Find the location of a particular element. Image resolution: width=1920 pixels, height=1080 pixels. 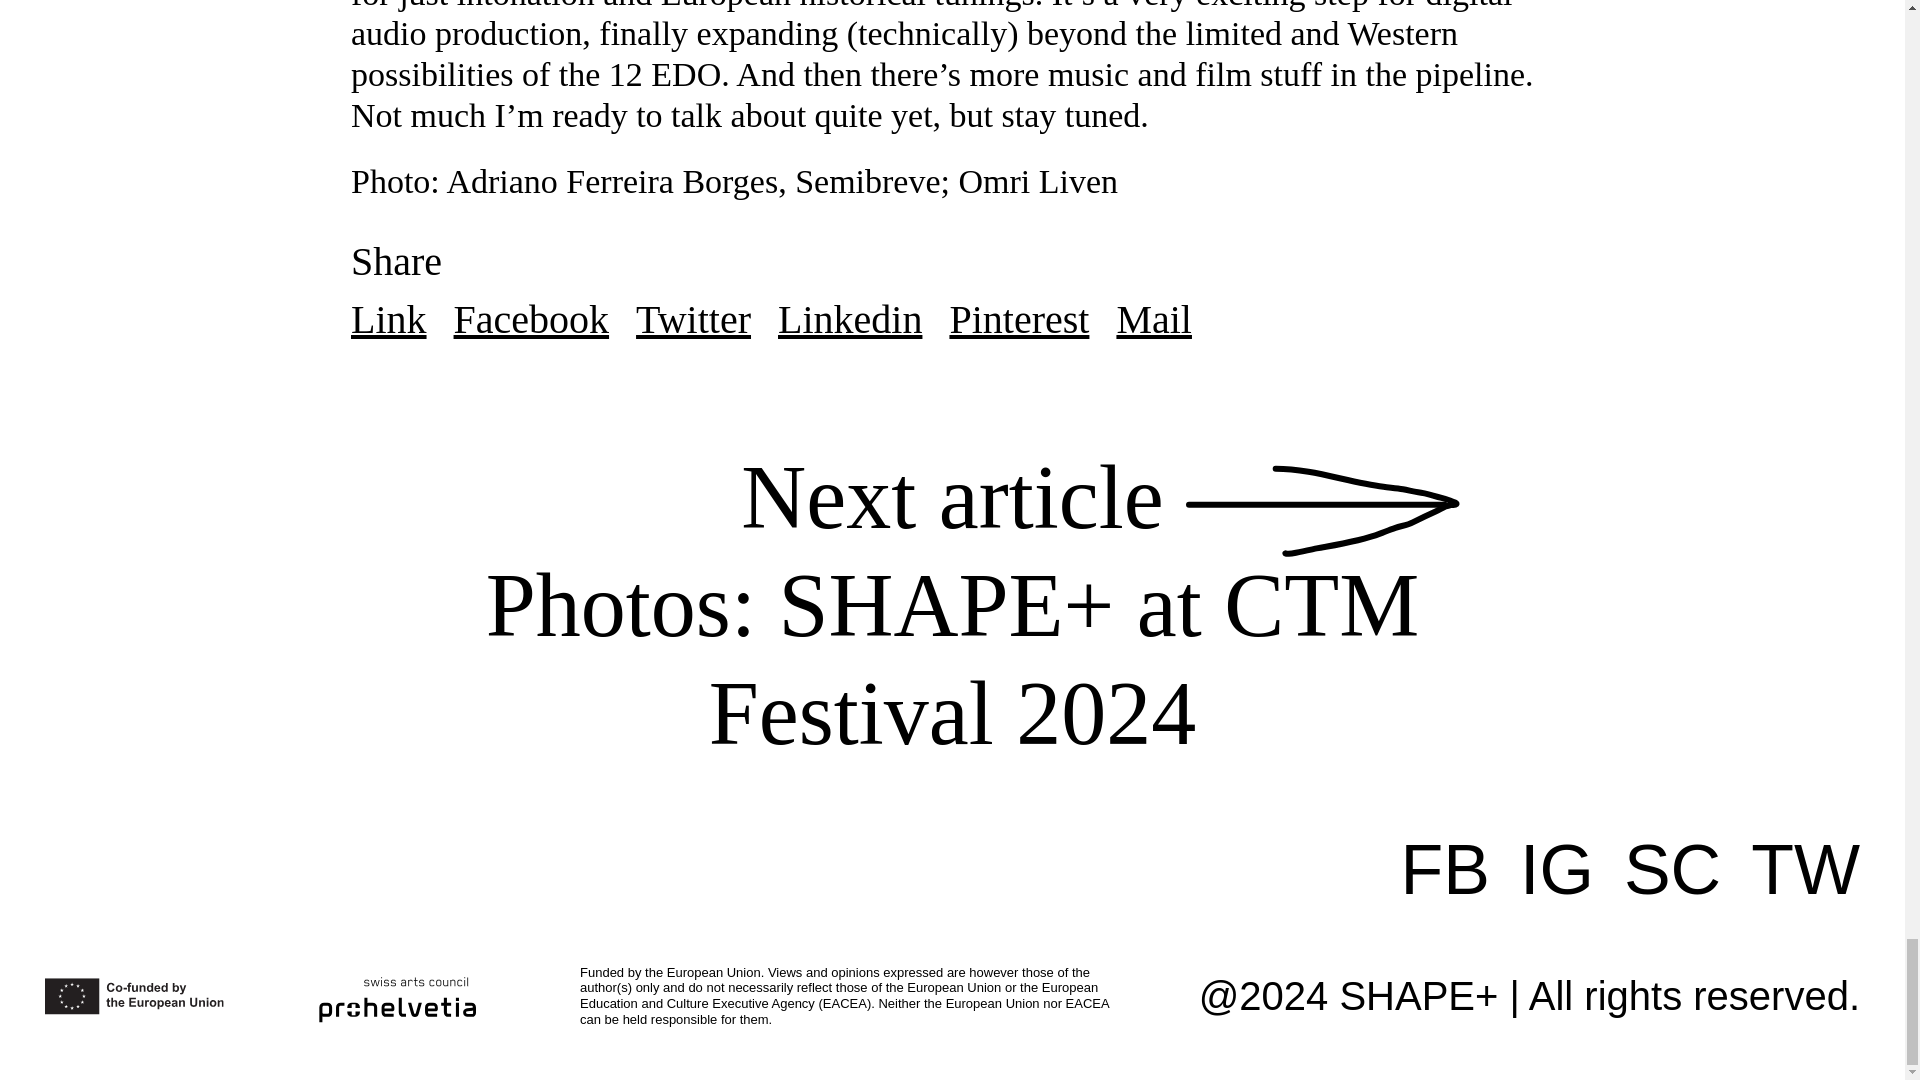

Linkedin is located at coordinates (849, 320).